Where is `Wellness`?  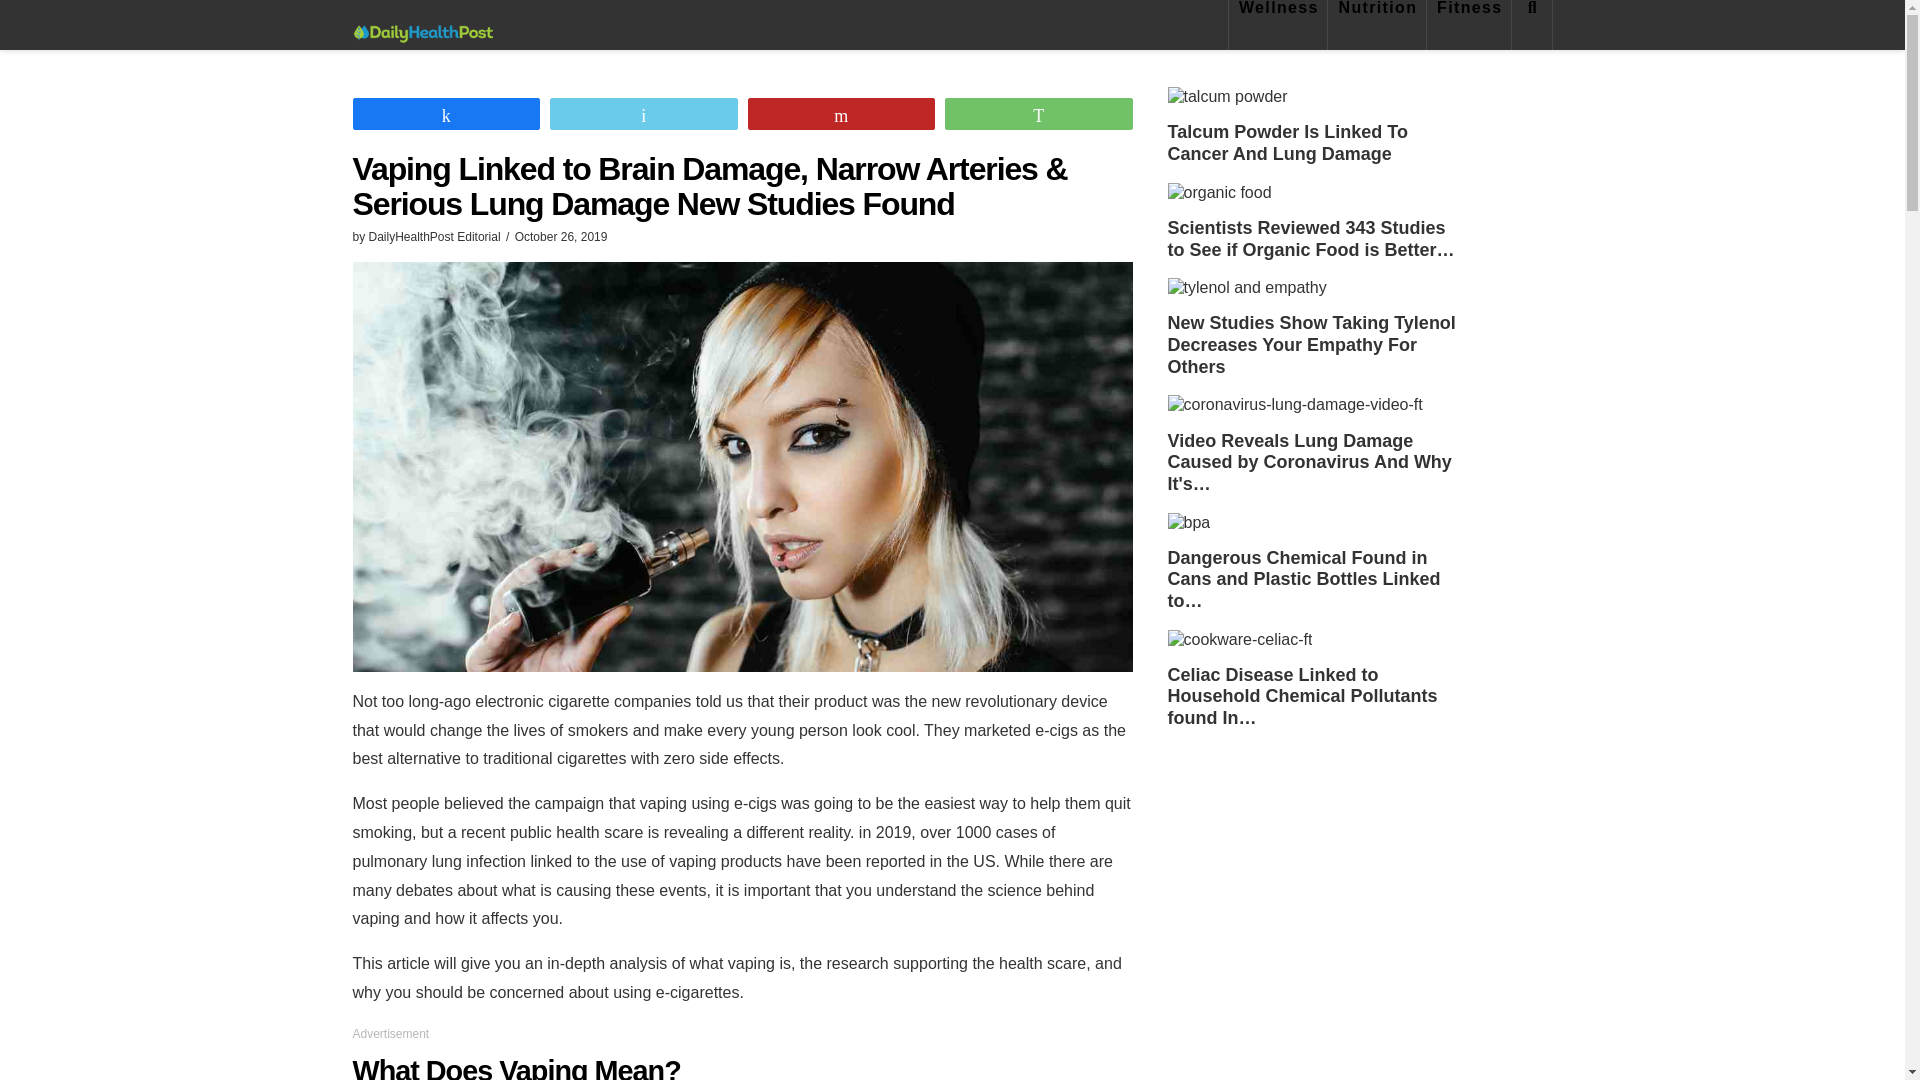
Wellness is located at coordinates (1278, 24).